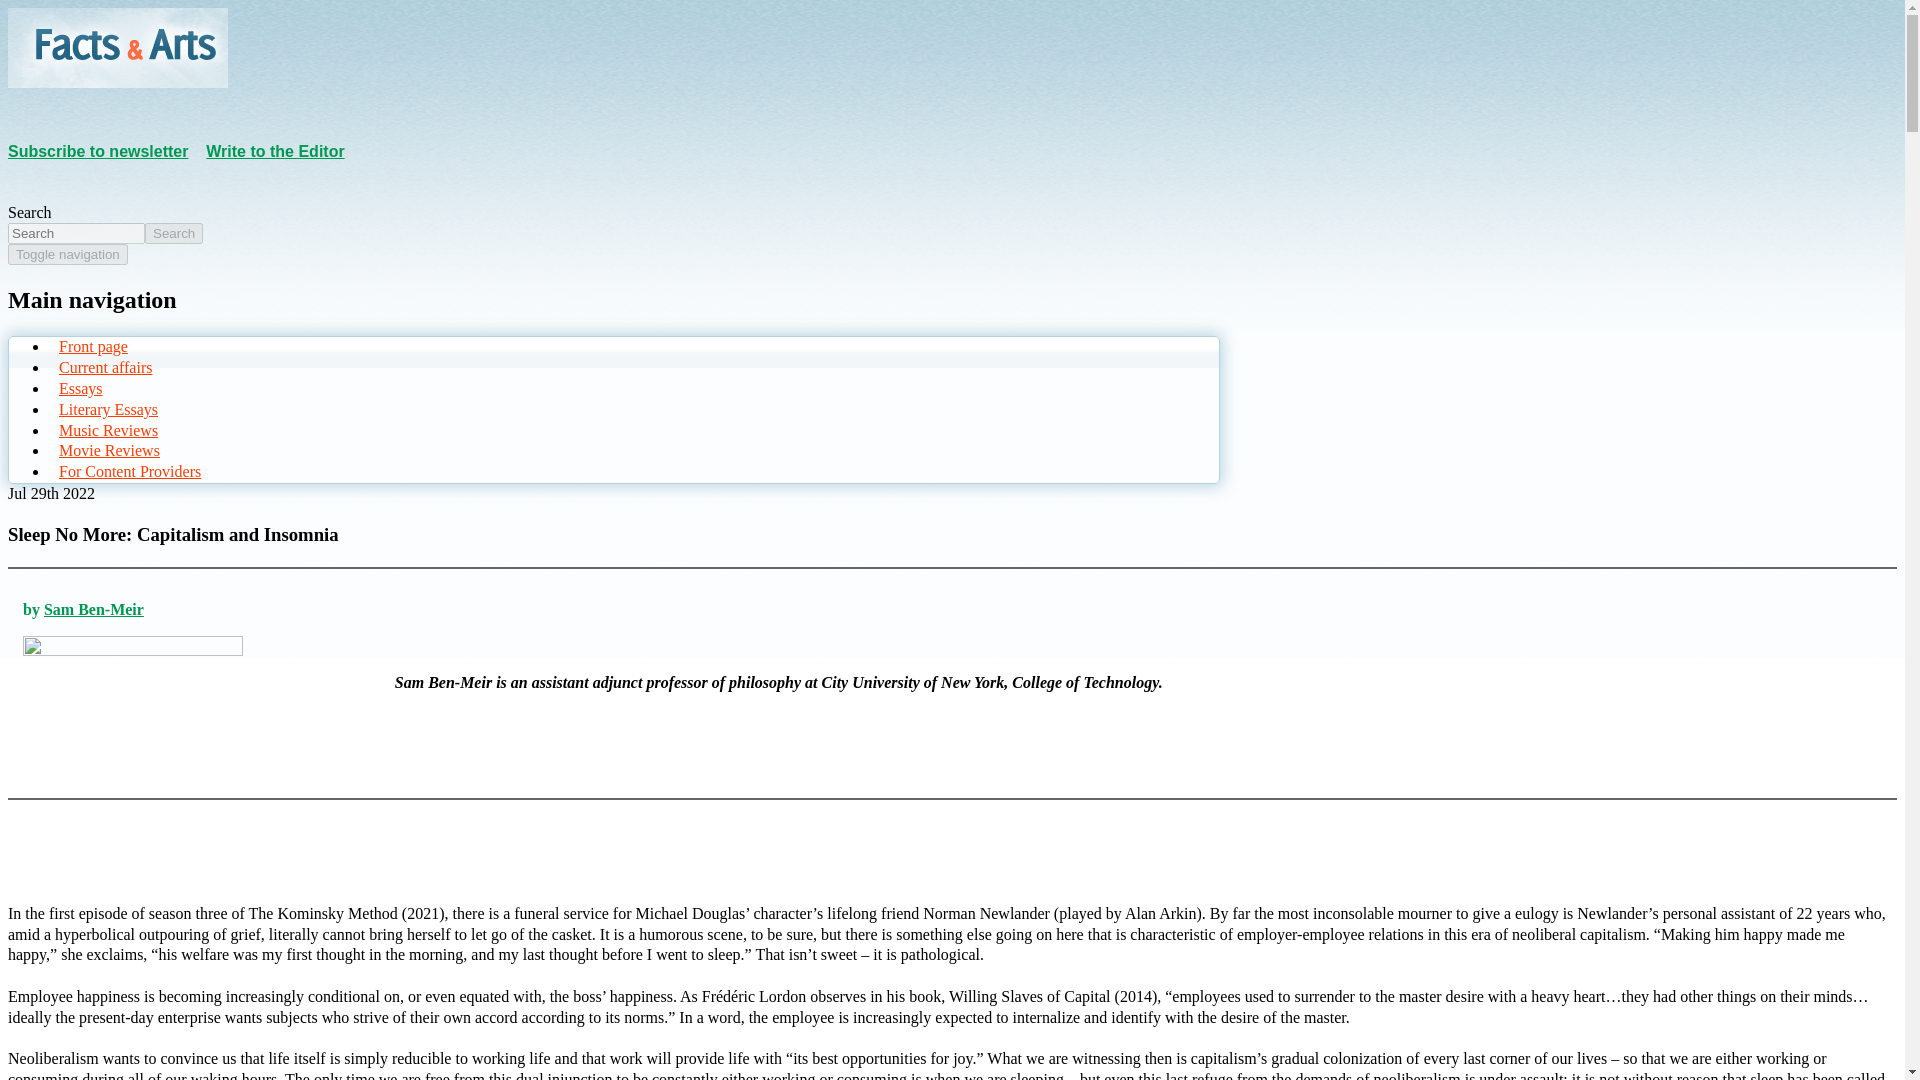  Describe the element at coordinates (78, 388) in the screenshot. I see `Essays` at that location.